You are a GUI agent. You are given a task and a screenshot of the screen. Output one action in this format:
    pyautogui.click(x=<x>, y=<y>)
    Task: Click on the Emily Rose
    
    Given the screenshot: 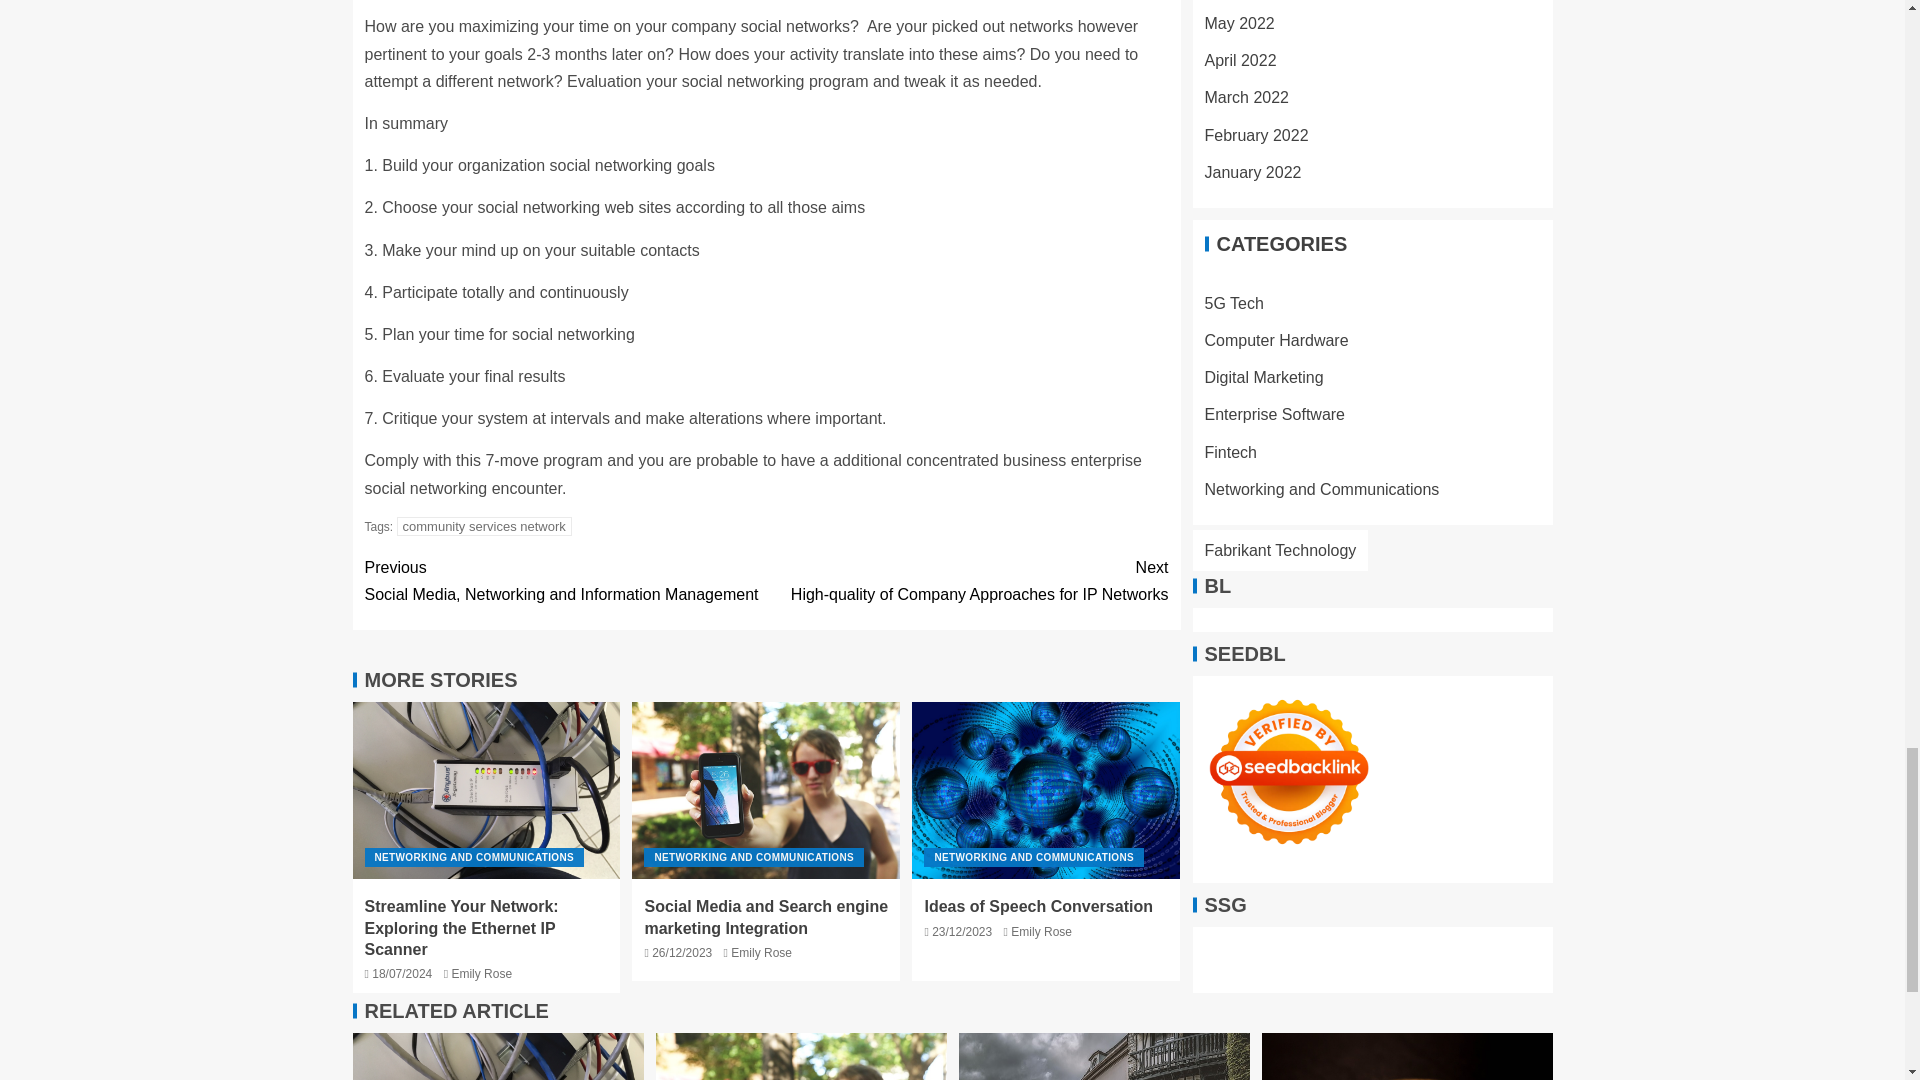 What is the action you would take?
    pyautogui.click(x=1041, y=931)
    